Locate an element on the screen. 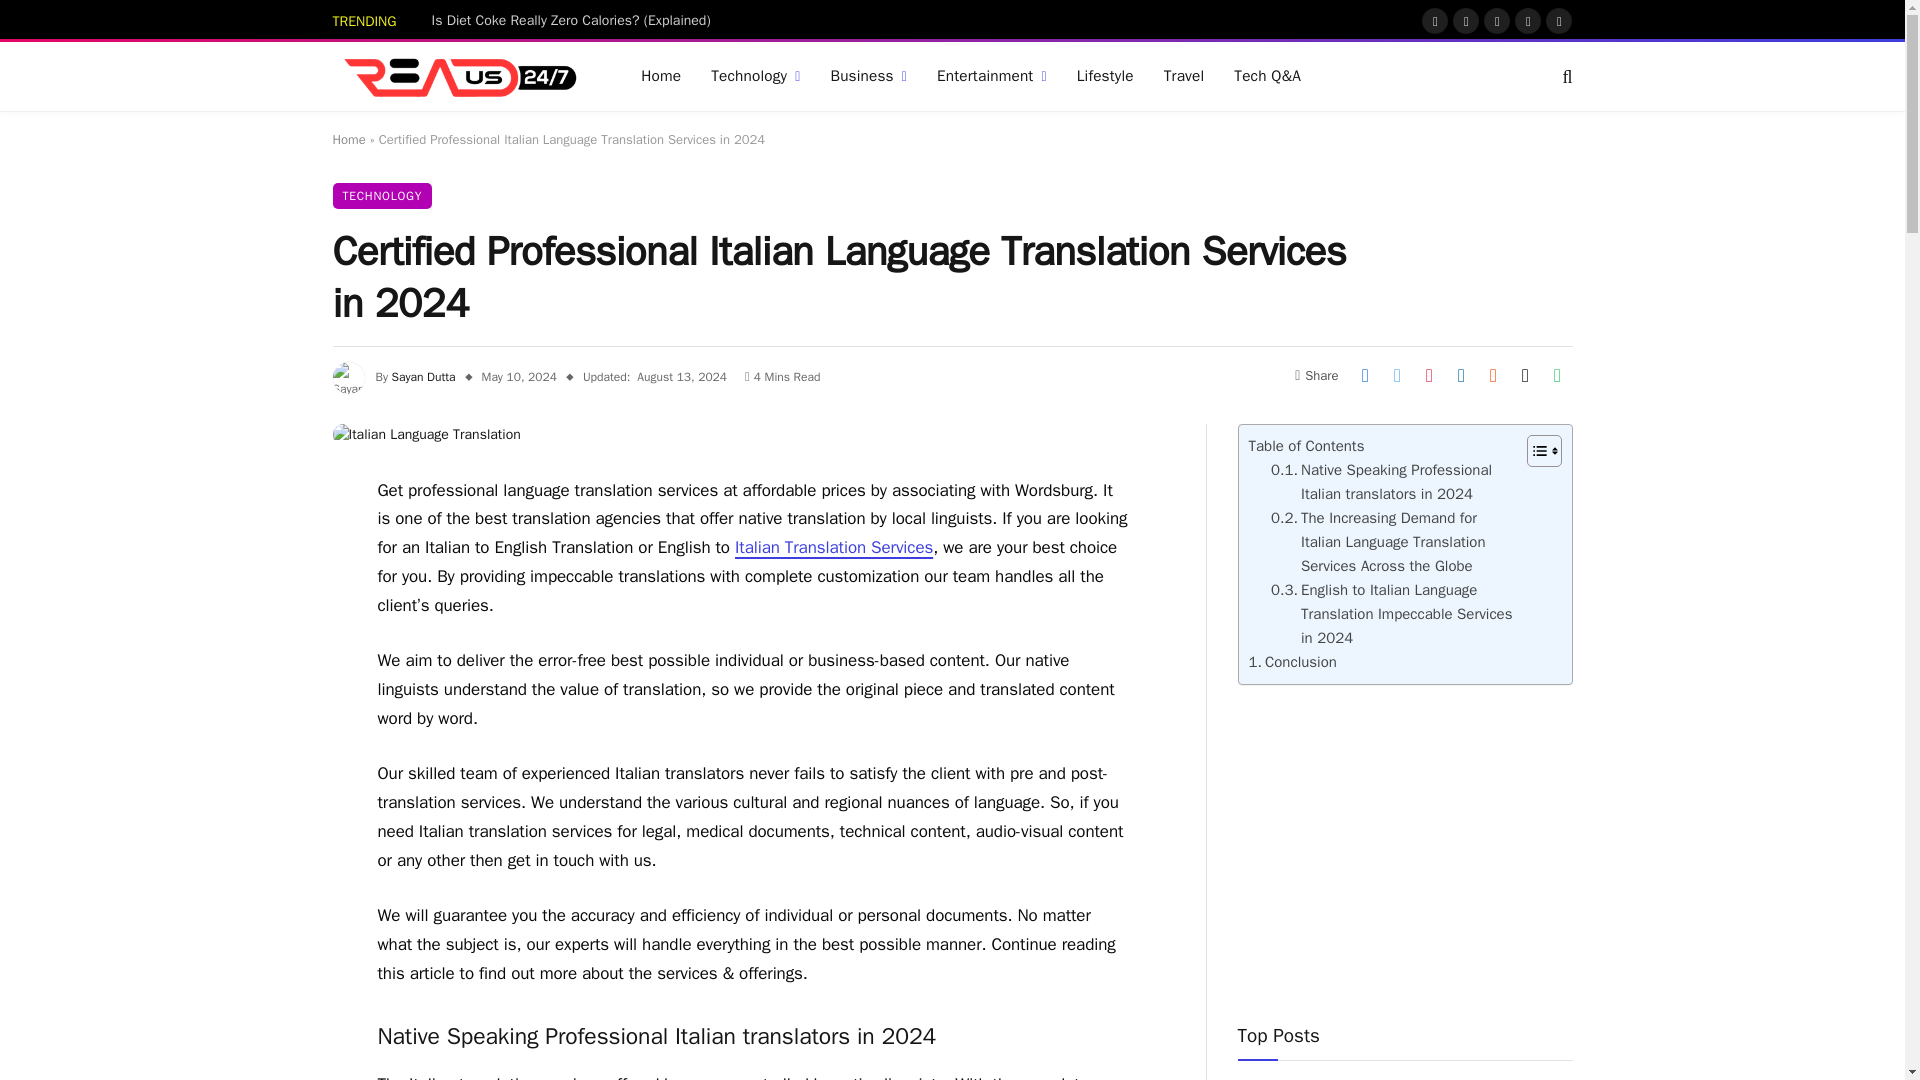 This screenshot has height=1080, width=1920. Technology is located at coordinates (754, 76).